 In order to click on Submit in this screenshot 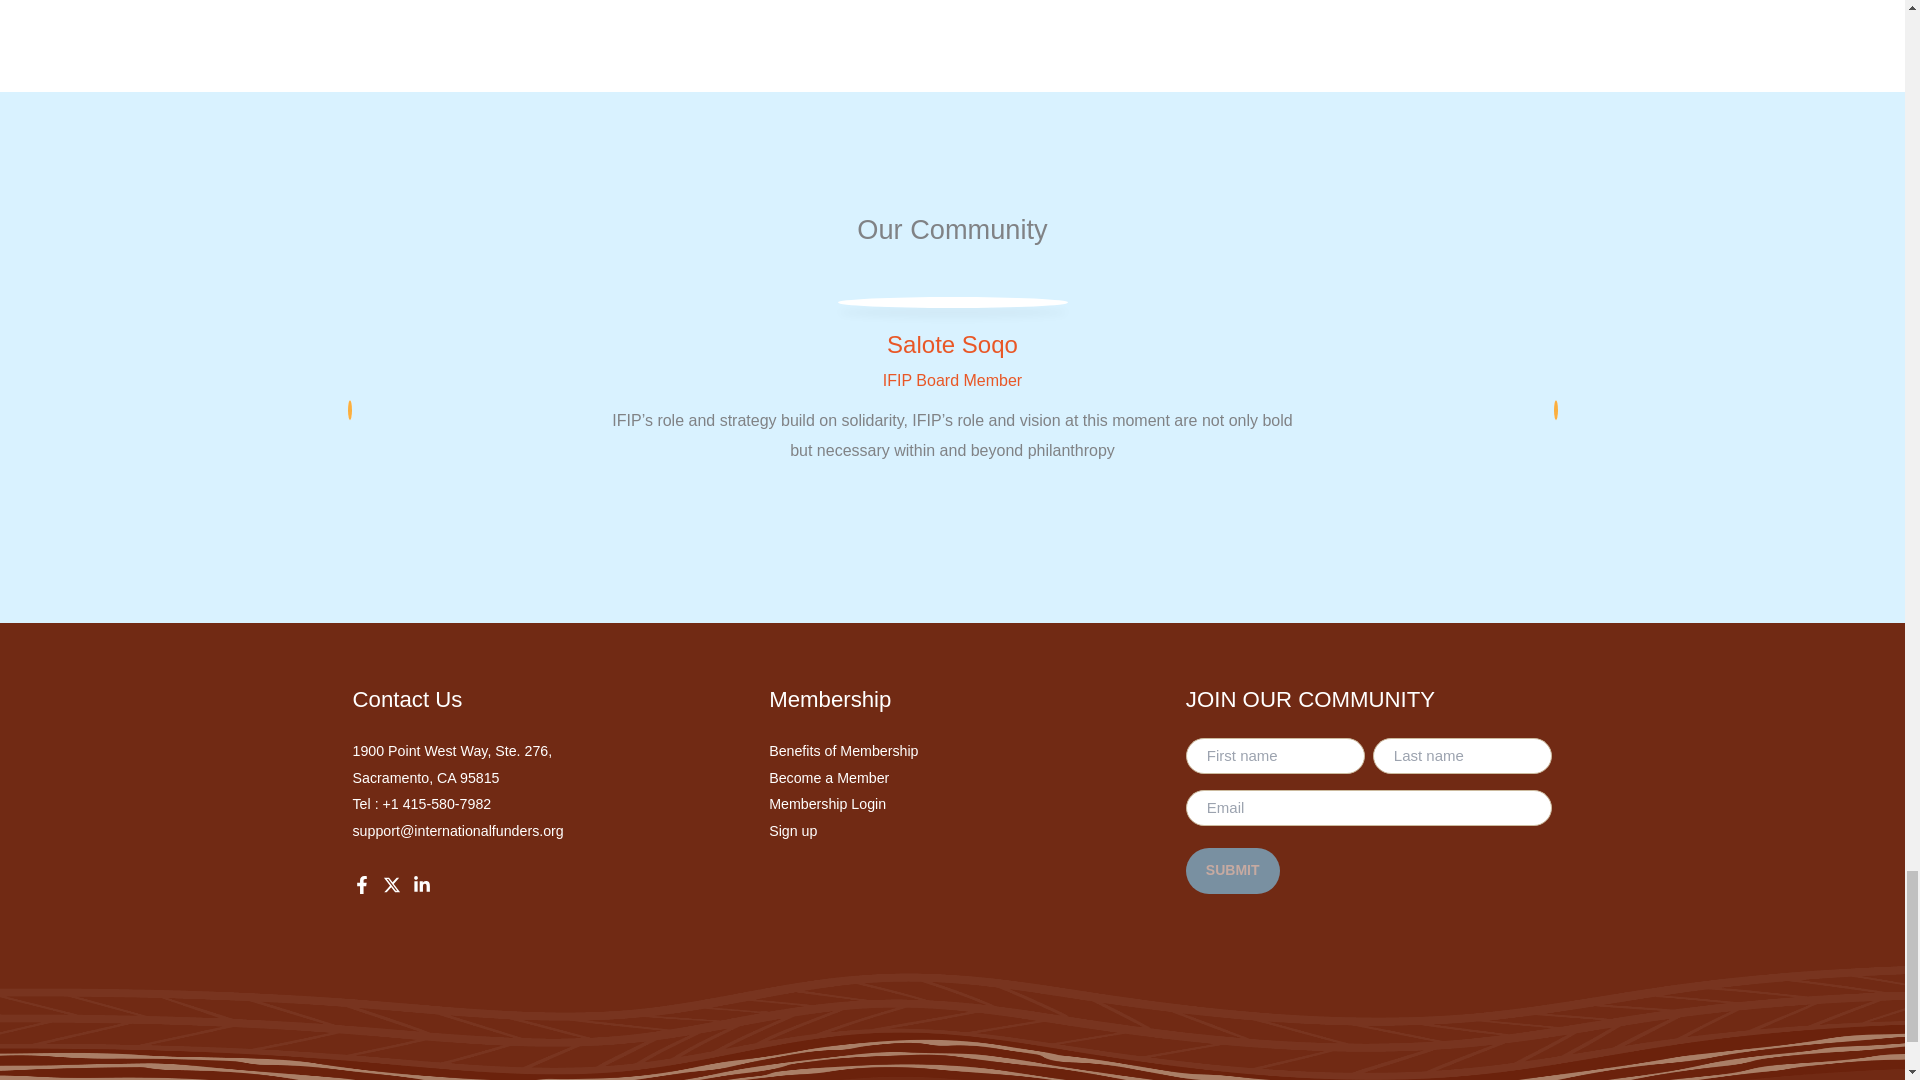, I will do `click(1233, 870)`.